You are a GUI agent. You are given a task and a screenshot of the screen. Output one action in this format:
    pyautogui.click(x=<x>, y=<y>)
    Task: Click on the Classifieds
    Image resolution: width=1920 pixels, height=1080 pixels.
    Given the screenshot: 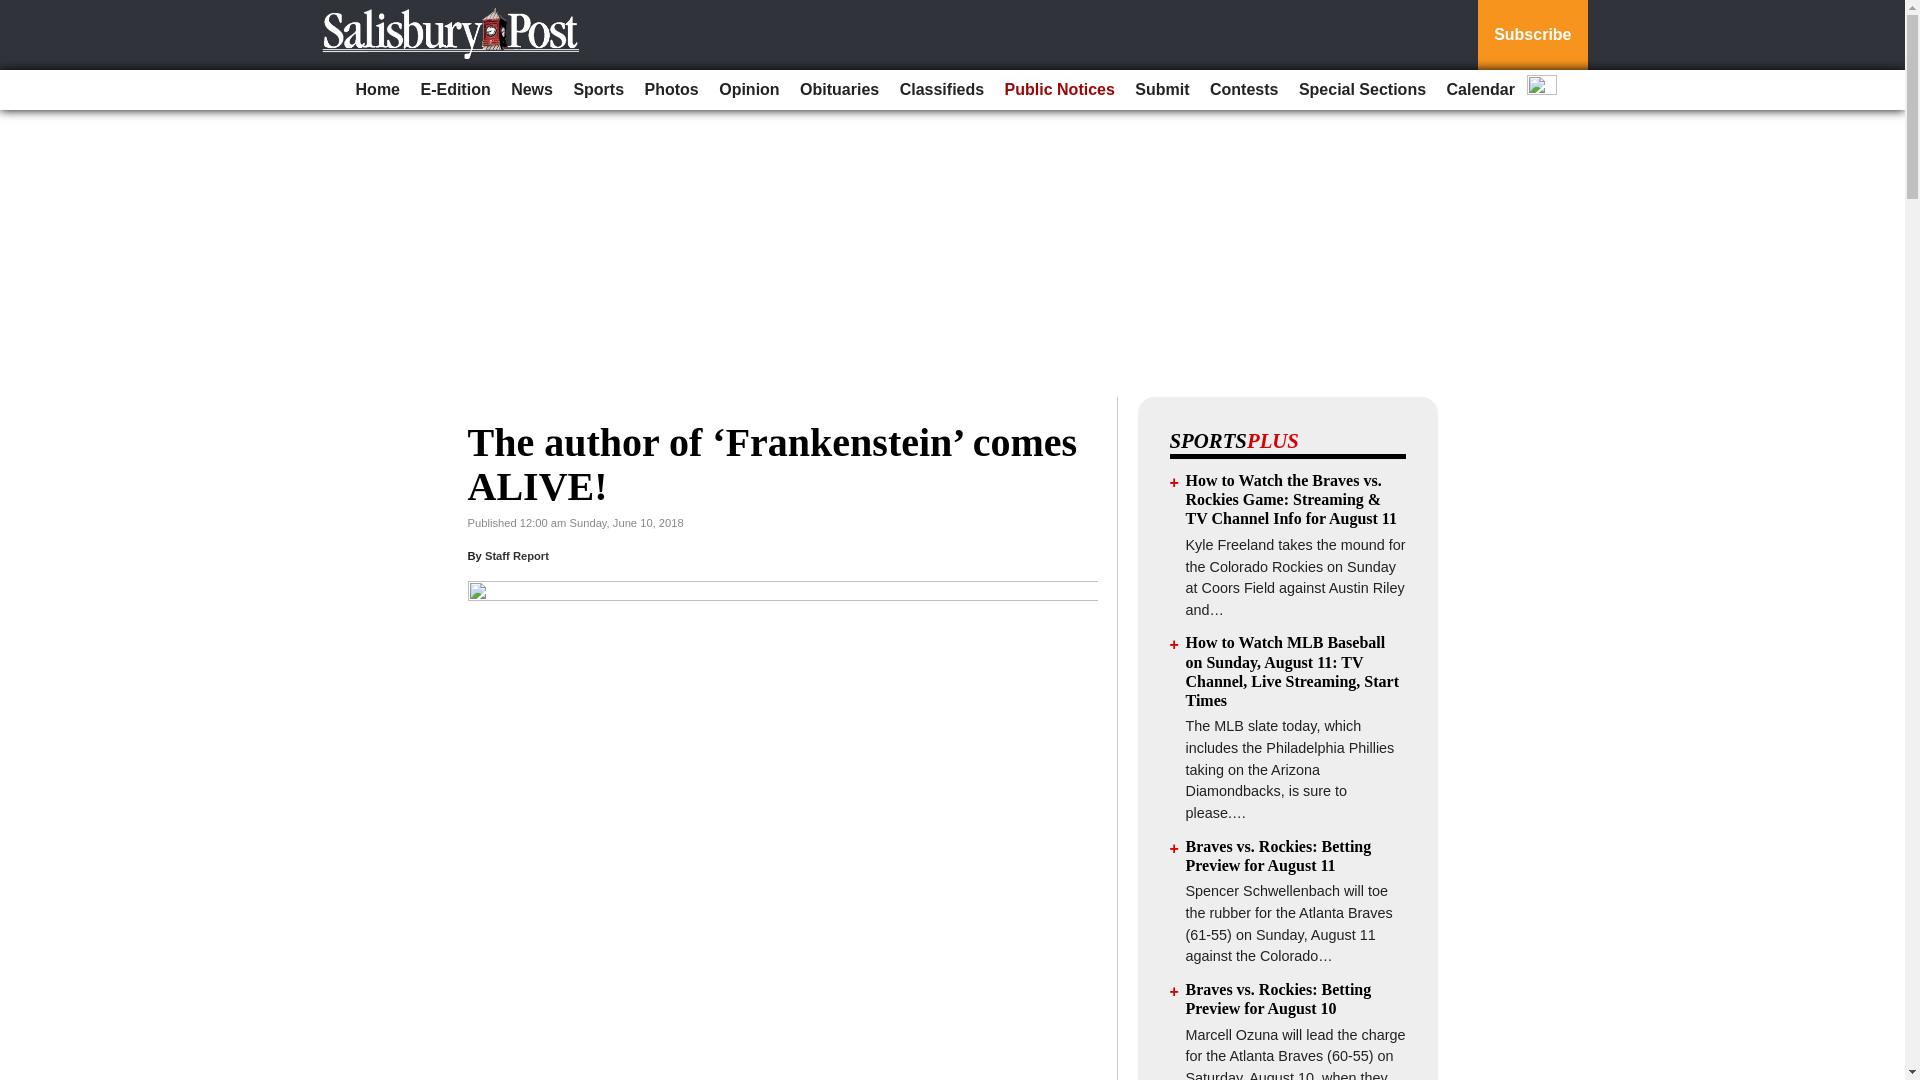 What is the action you would take?
    pyautogui.click(x=942, y=90)
    